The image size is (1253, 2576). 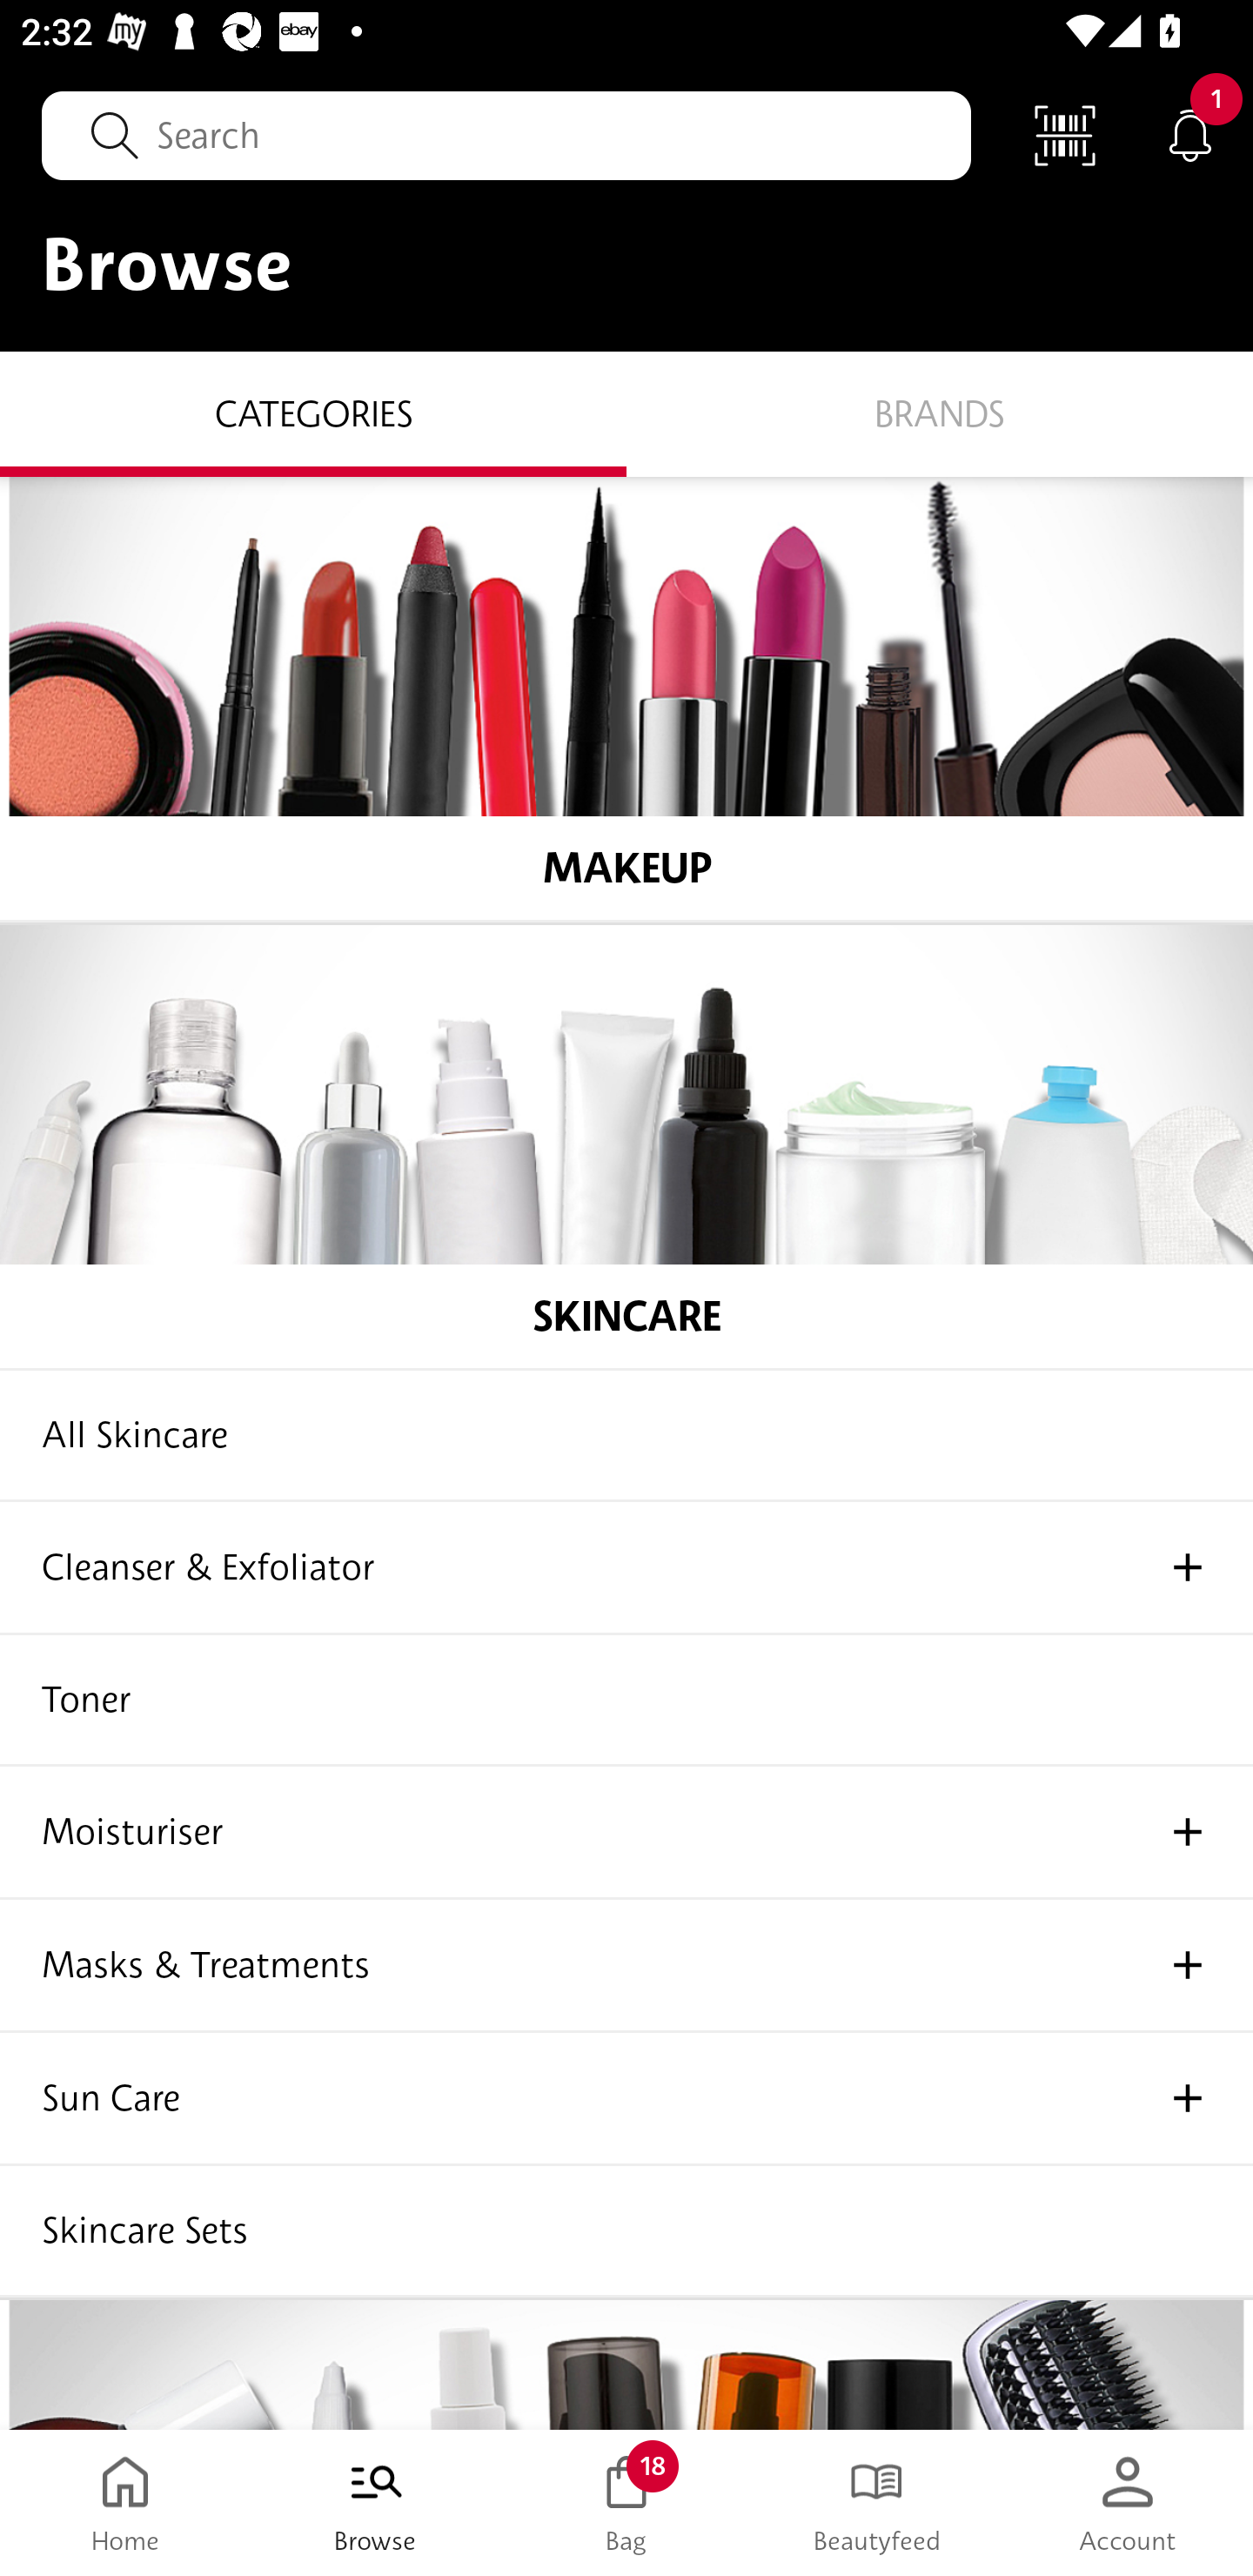 I want to click on Account, so click(x=1128, y=2503).